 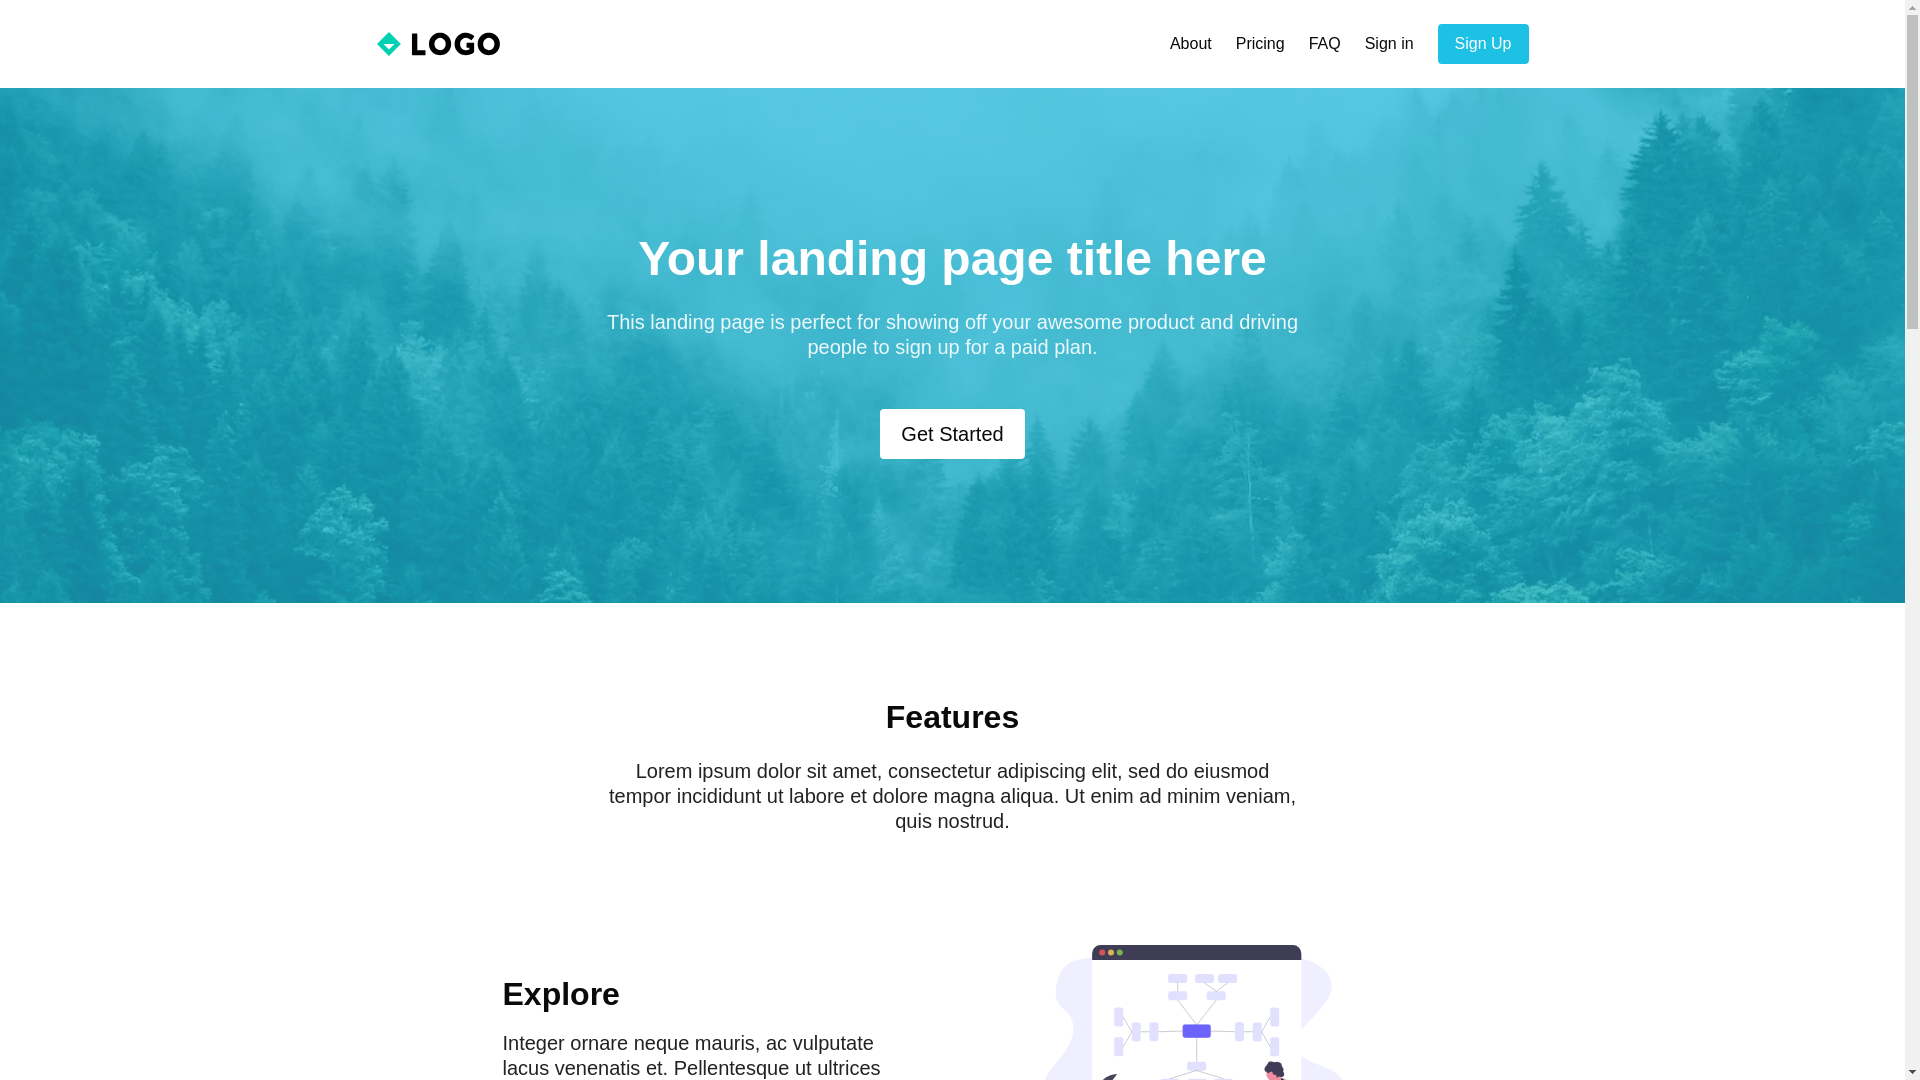 What do you see at coordinates (952, 434) in the screenshot?
I see `Get Started` at bounding box center [952, 434].